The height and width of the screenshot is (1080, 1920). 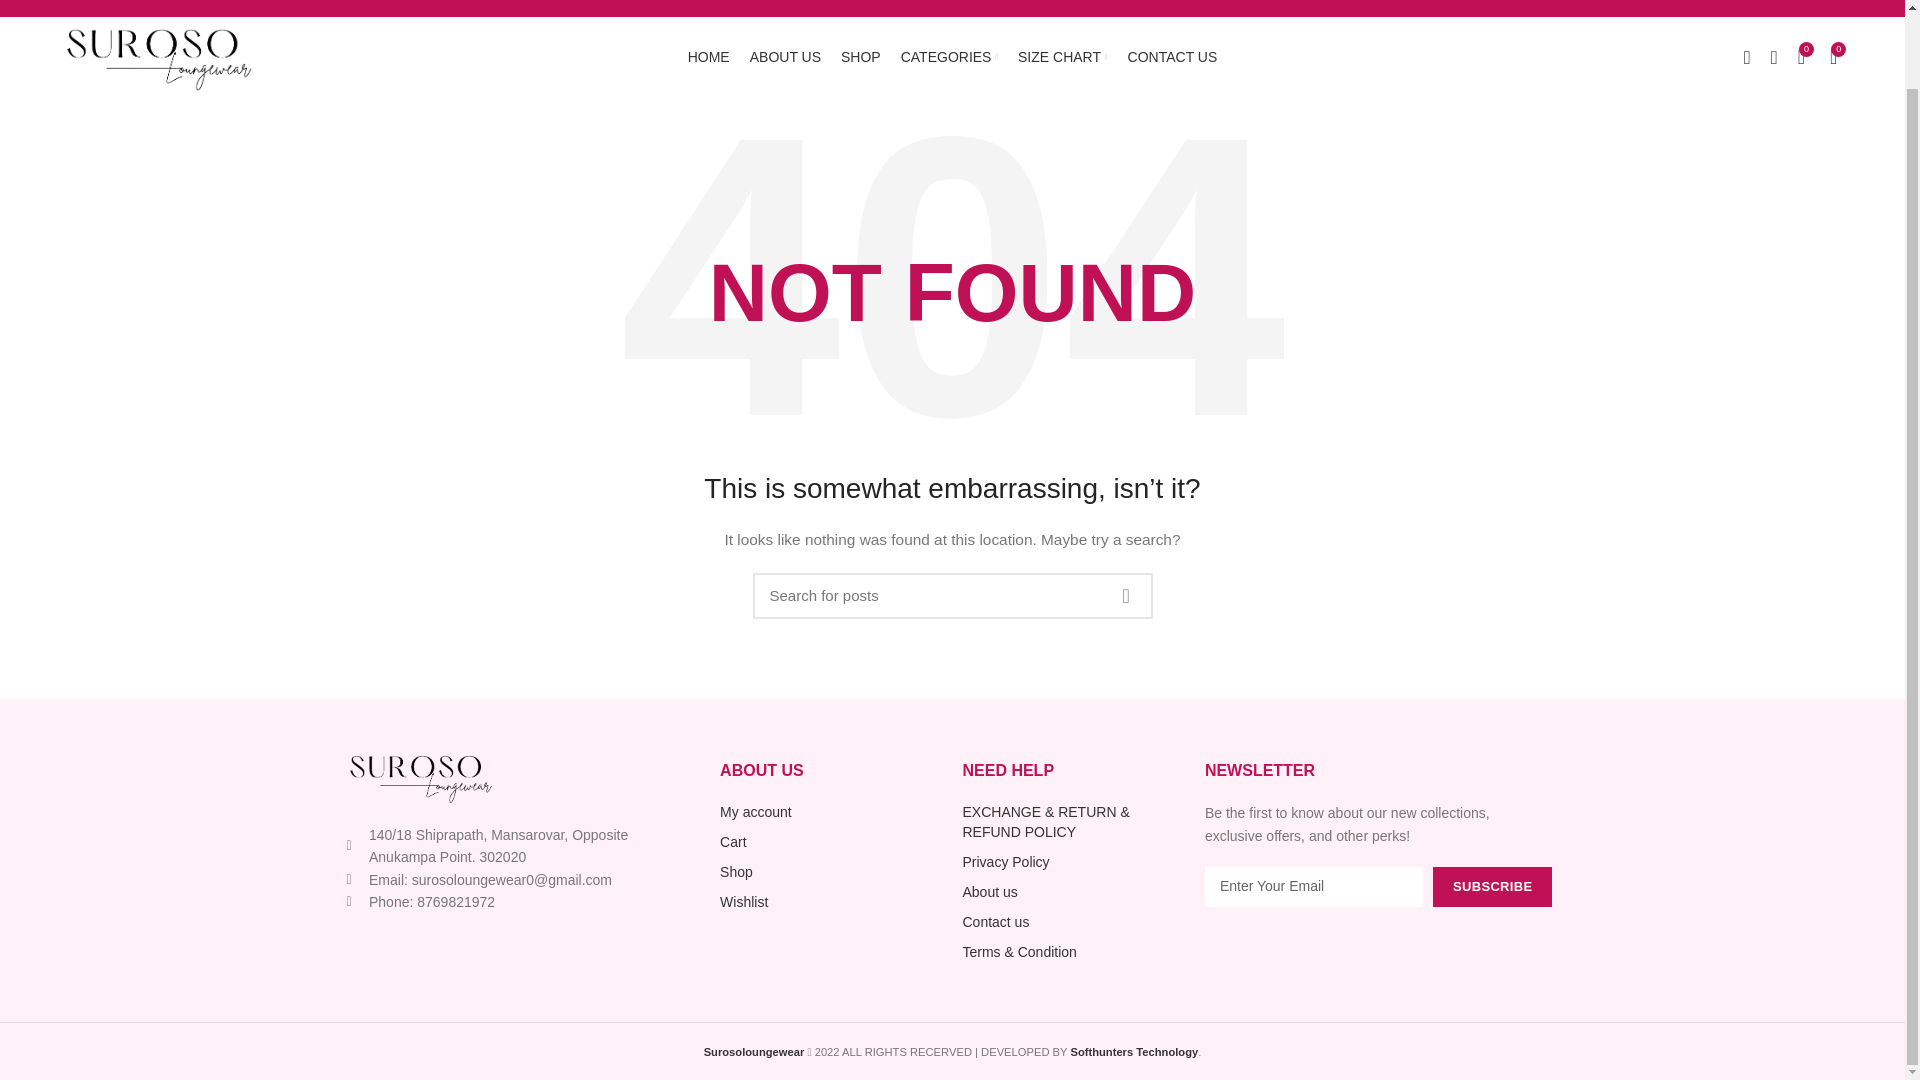 I want to click on Search for posts, so click(x=952, y=596).